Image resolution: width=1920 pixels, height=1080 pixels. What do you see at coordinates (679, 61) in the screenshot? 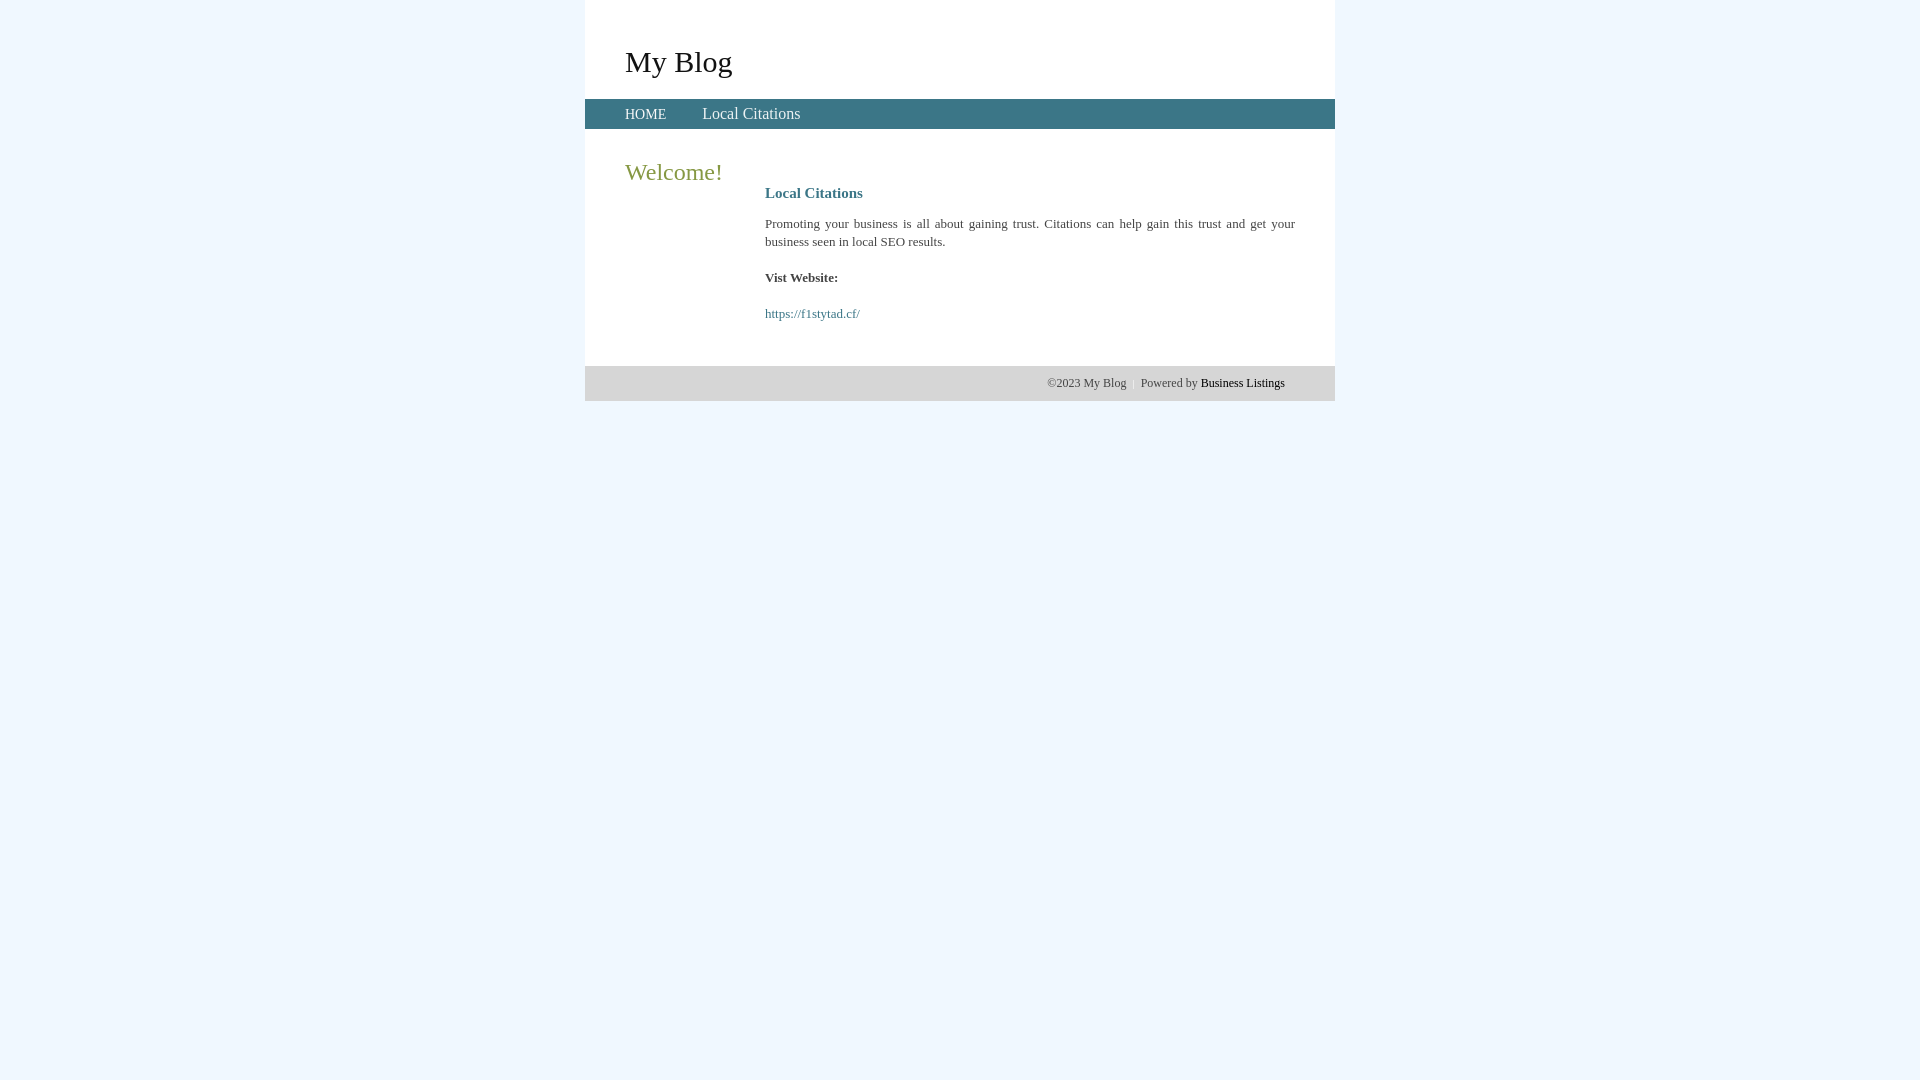
I see `My Blog` at bounding box center [679, 61].